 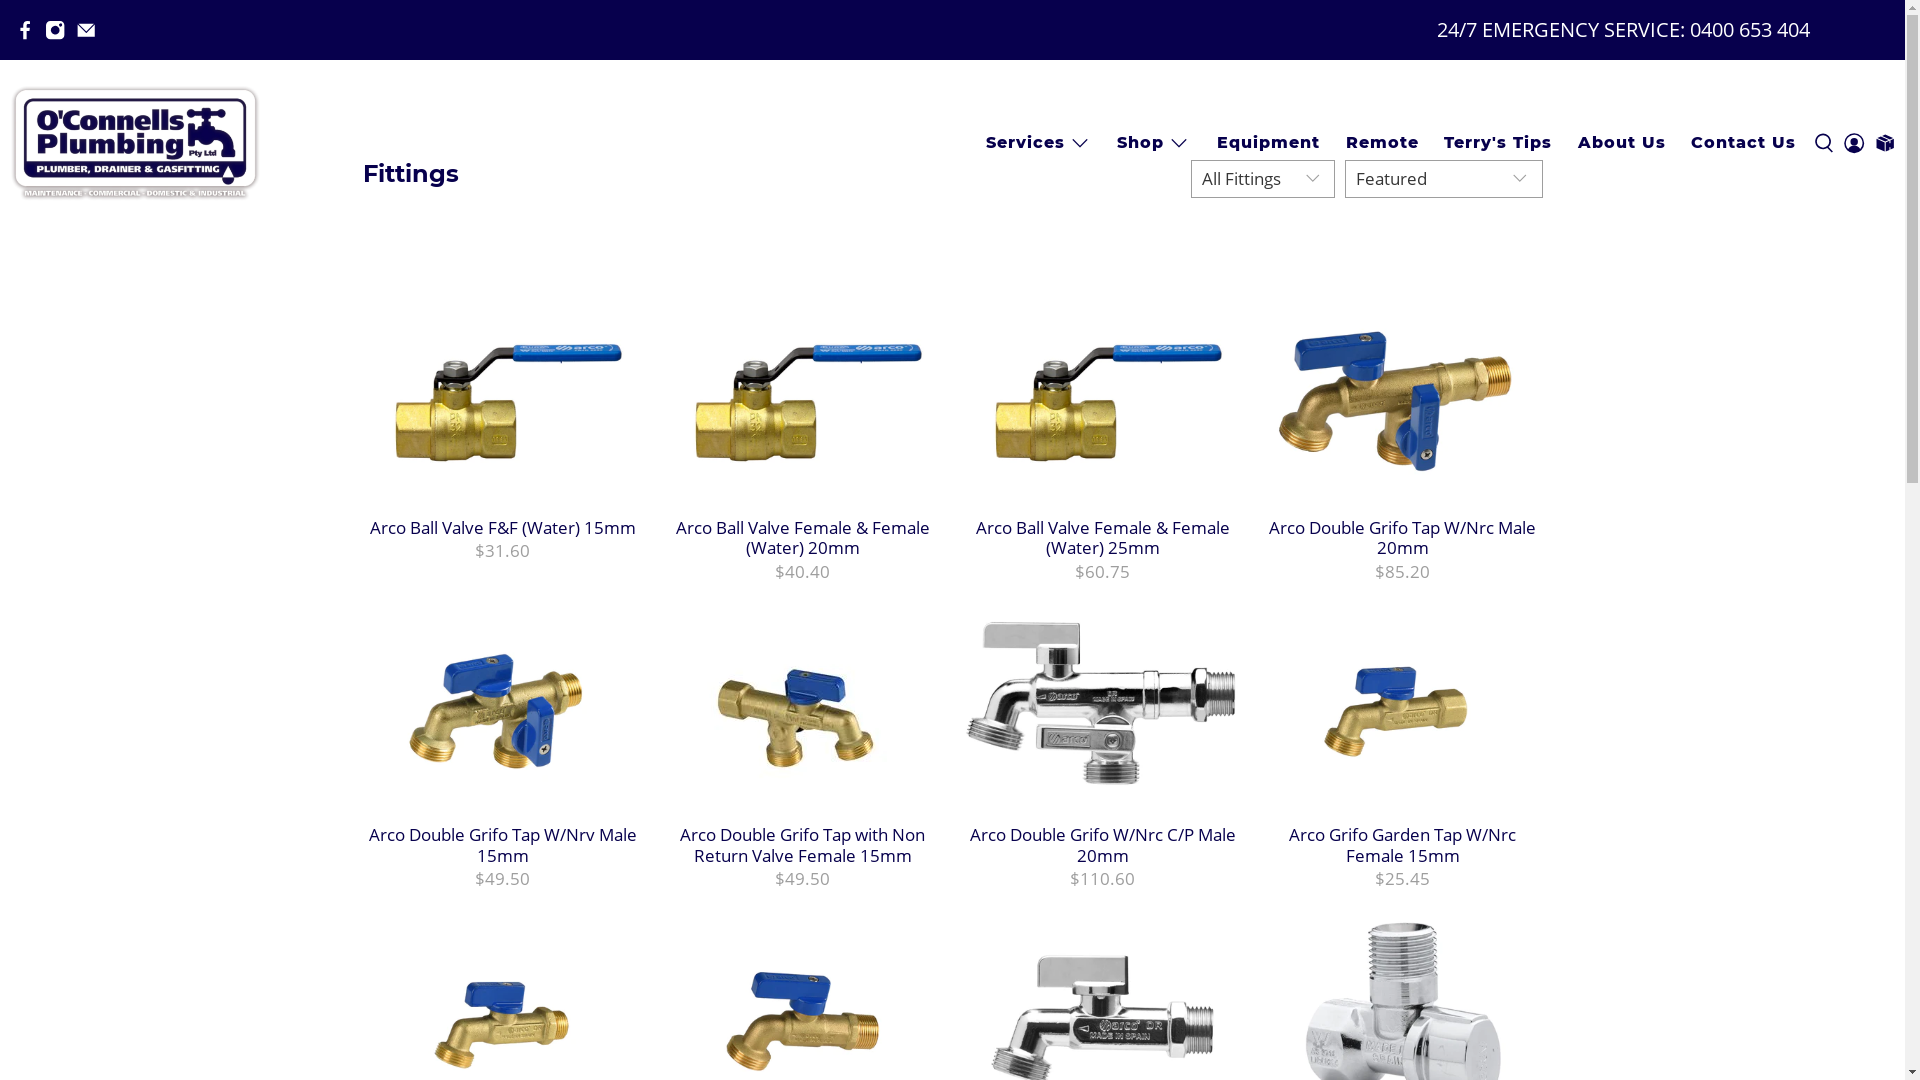 I want to click on WESTERN SHAMROCK PLUMBING PTY LTD, so click(x=135, y=144).